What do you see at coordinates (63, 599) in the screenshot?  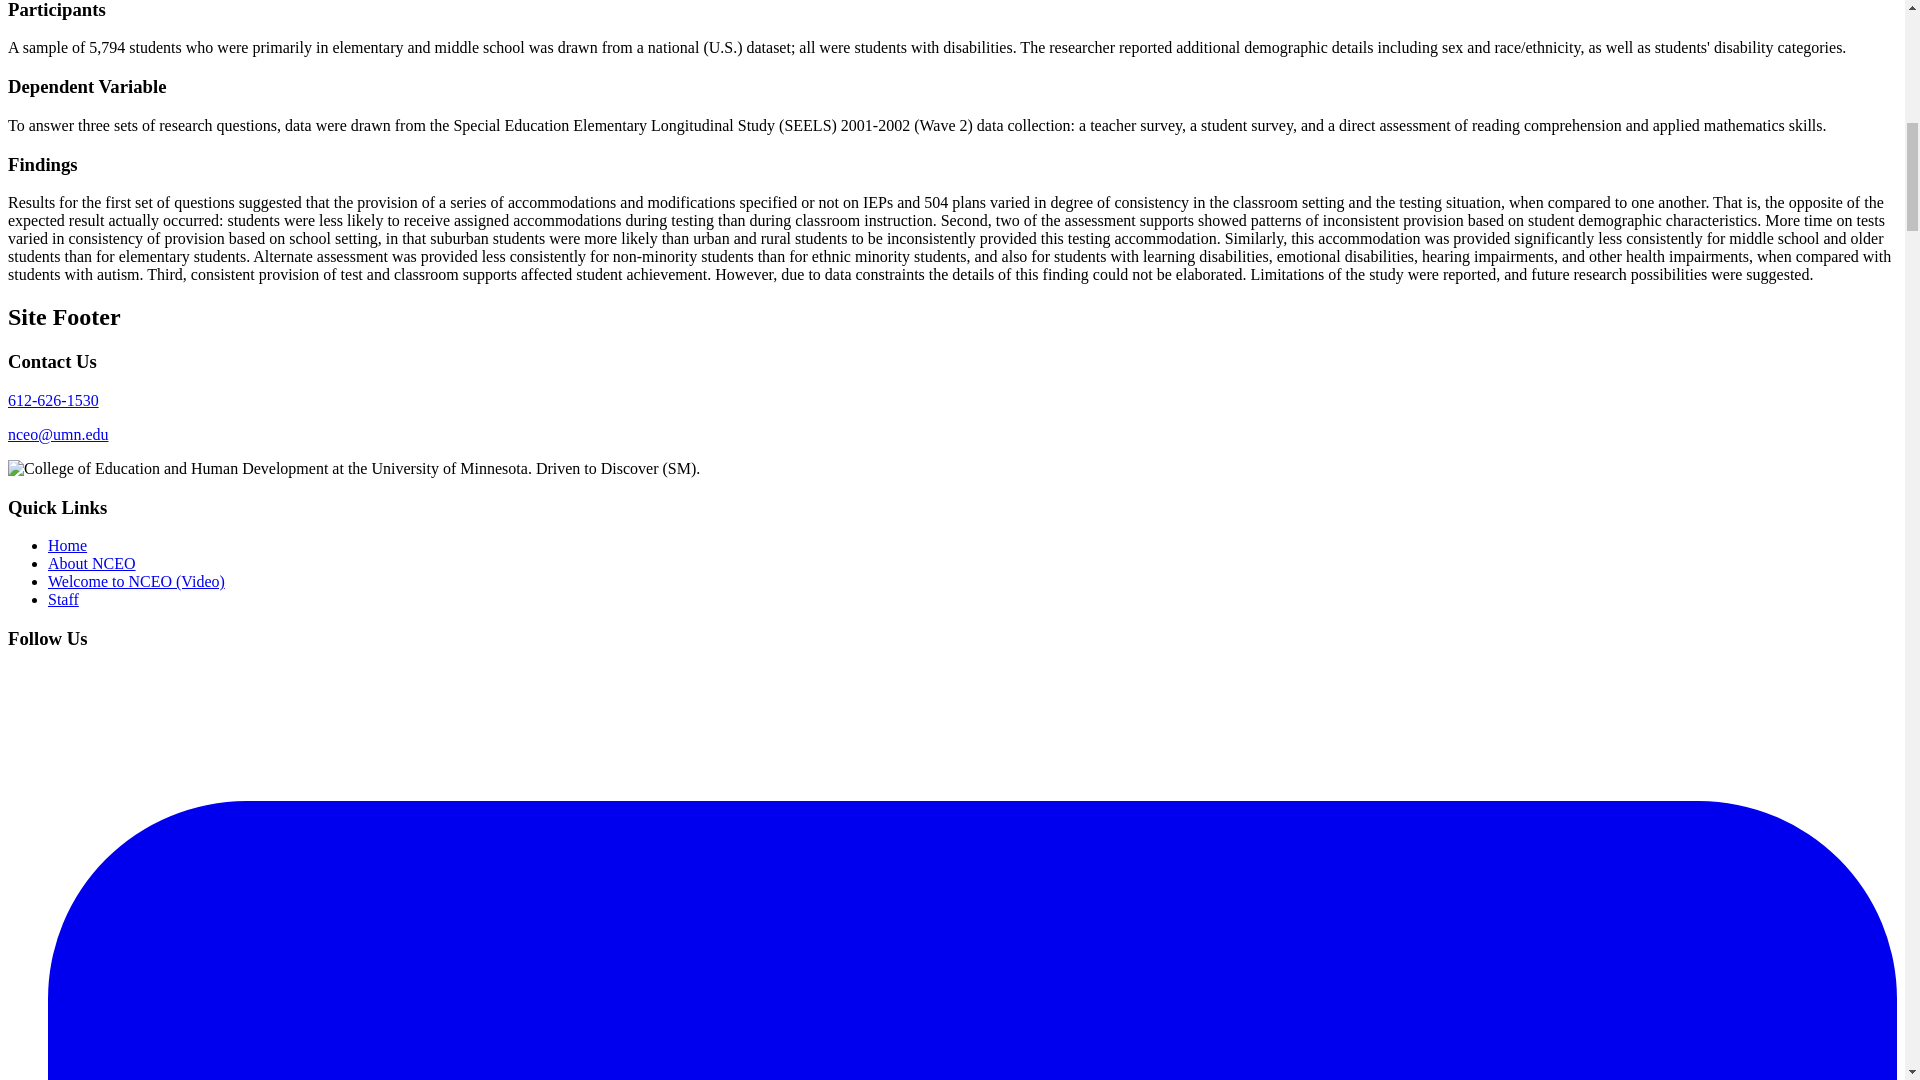 I see `Staff` at bounding box center [63, 599].